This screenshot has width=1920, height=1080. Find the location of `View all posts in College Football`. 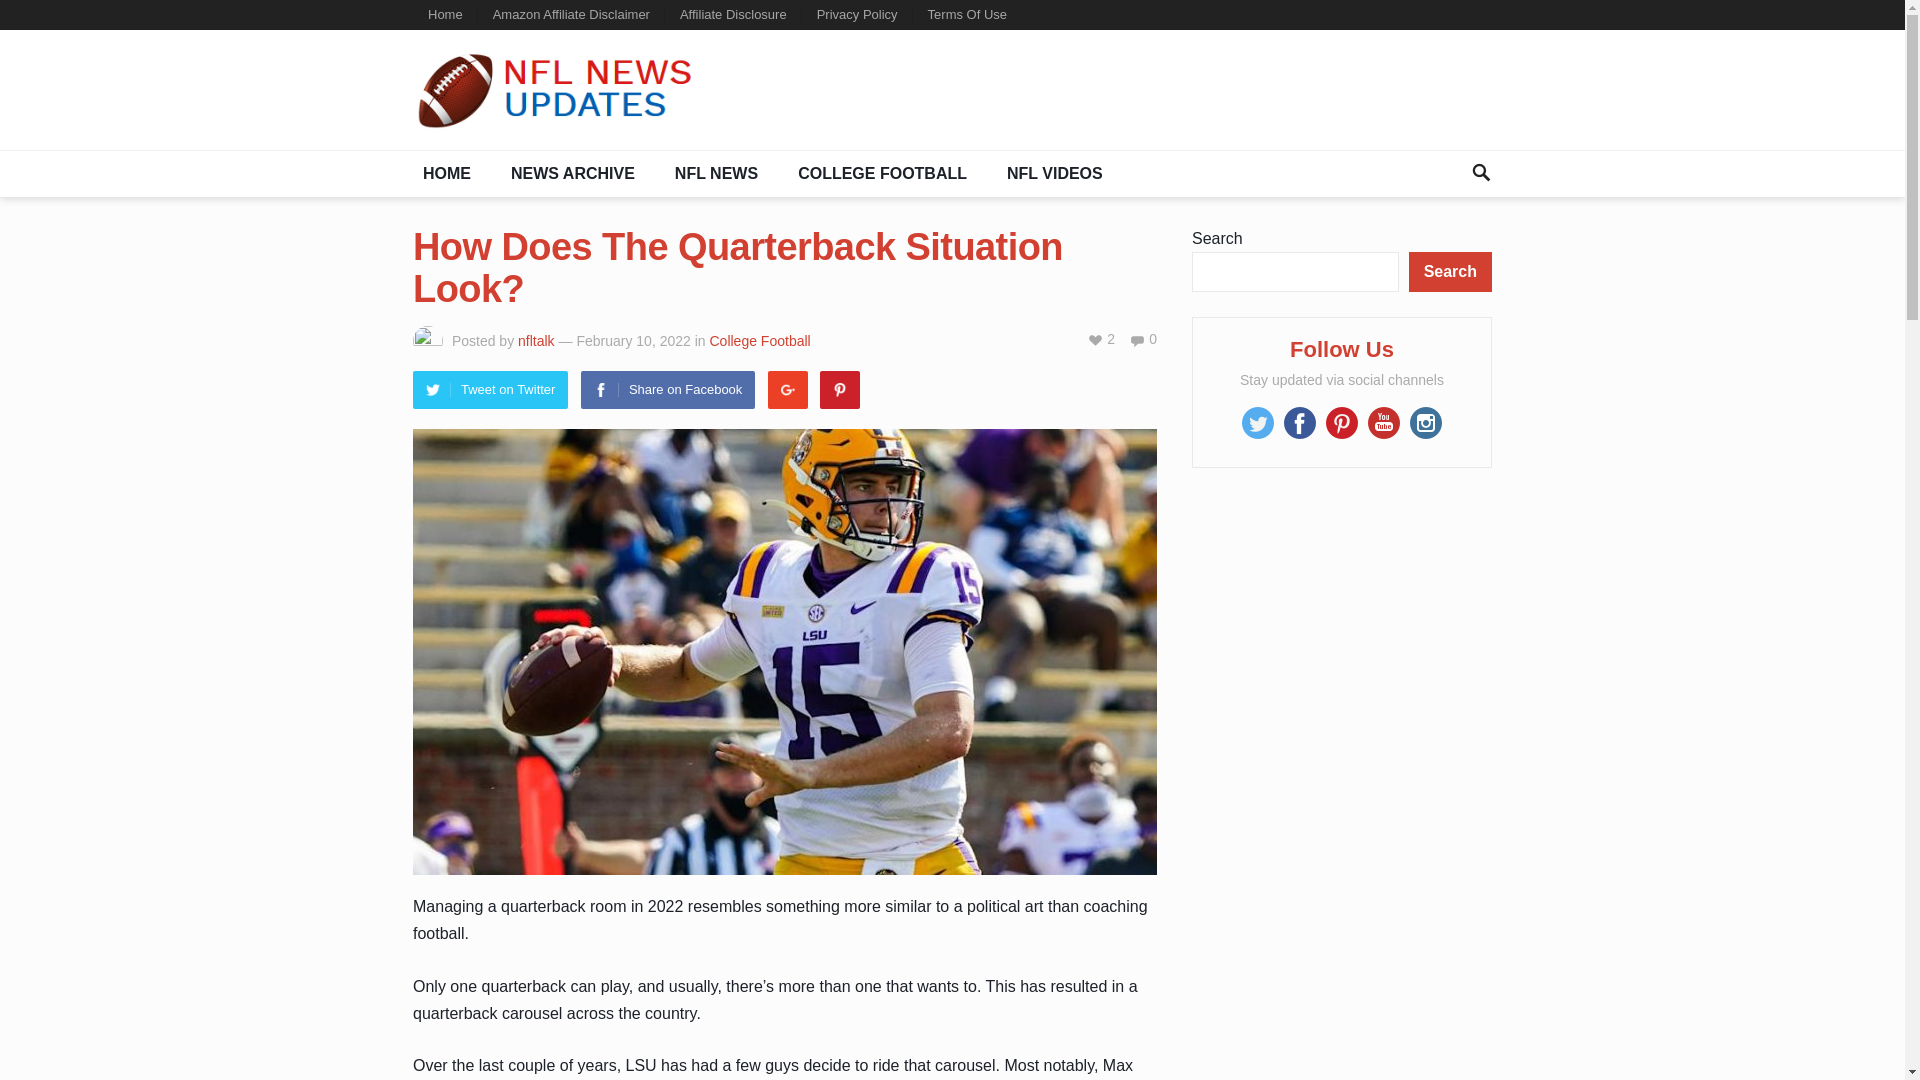

View all posts in College Football is located at coordinates (760, 340).